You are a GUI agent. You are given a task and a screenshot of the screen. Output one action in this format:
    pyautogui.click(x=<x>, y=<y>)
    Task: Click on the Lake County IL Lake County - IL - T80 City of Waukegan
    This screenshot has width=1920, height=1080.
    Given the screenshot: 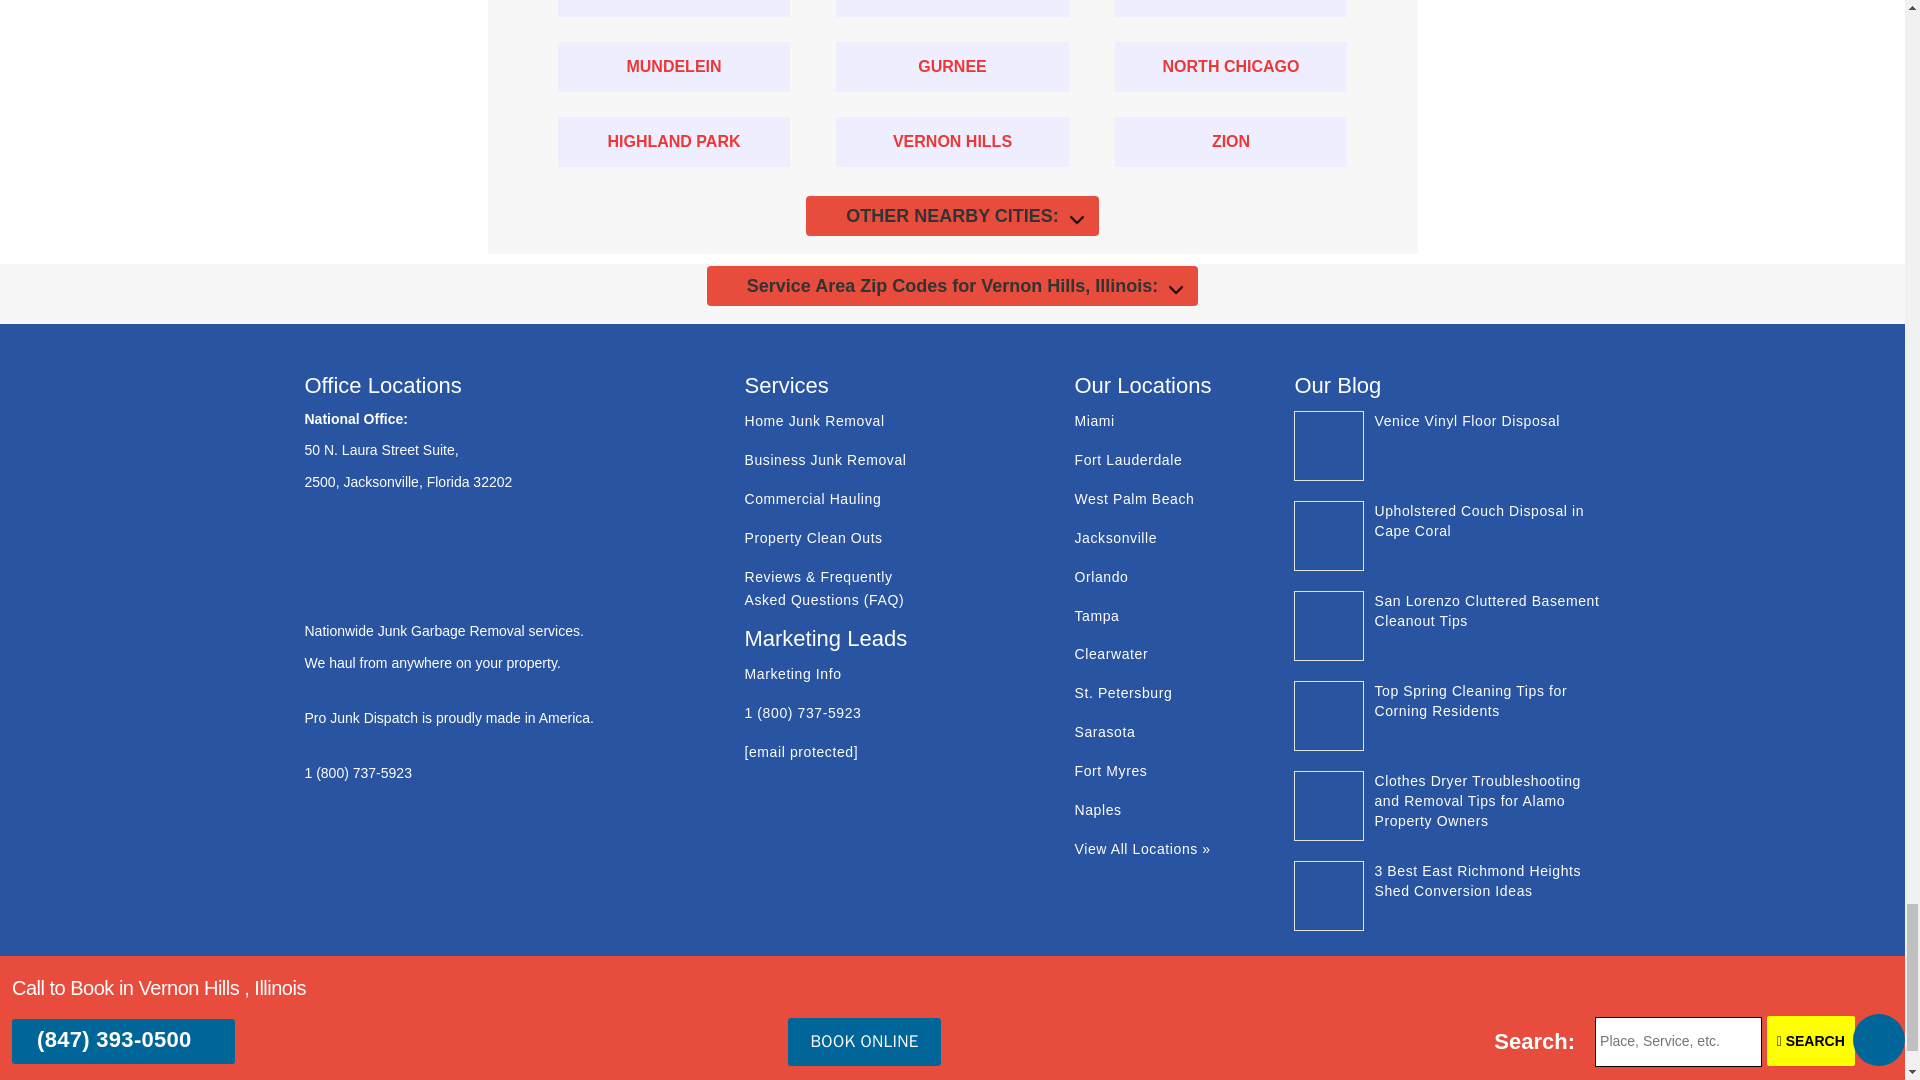 What is the action you would take?
    pyautogui.click(x=952, y=8)
    